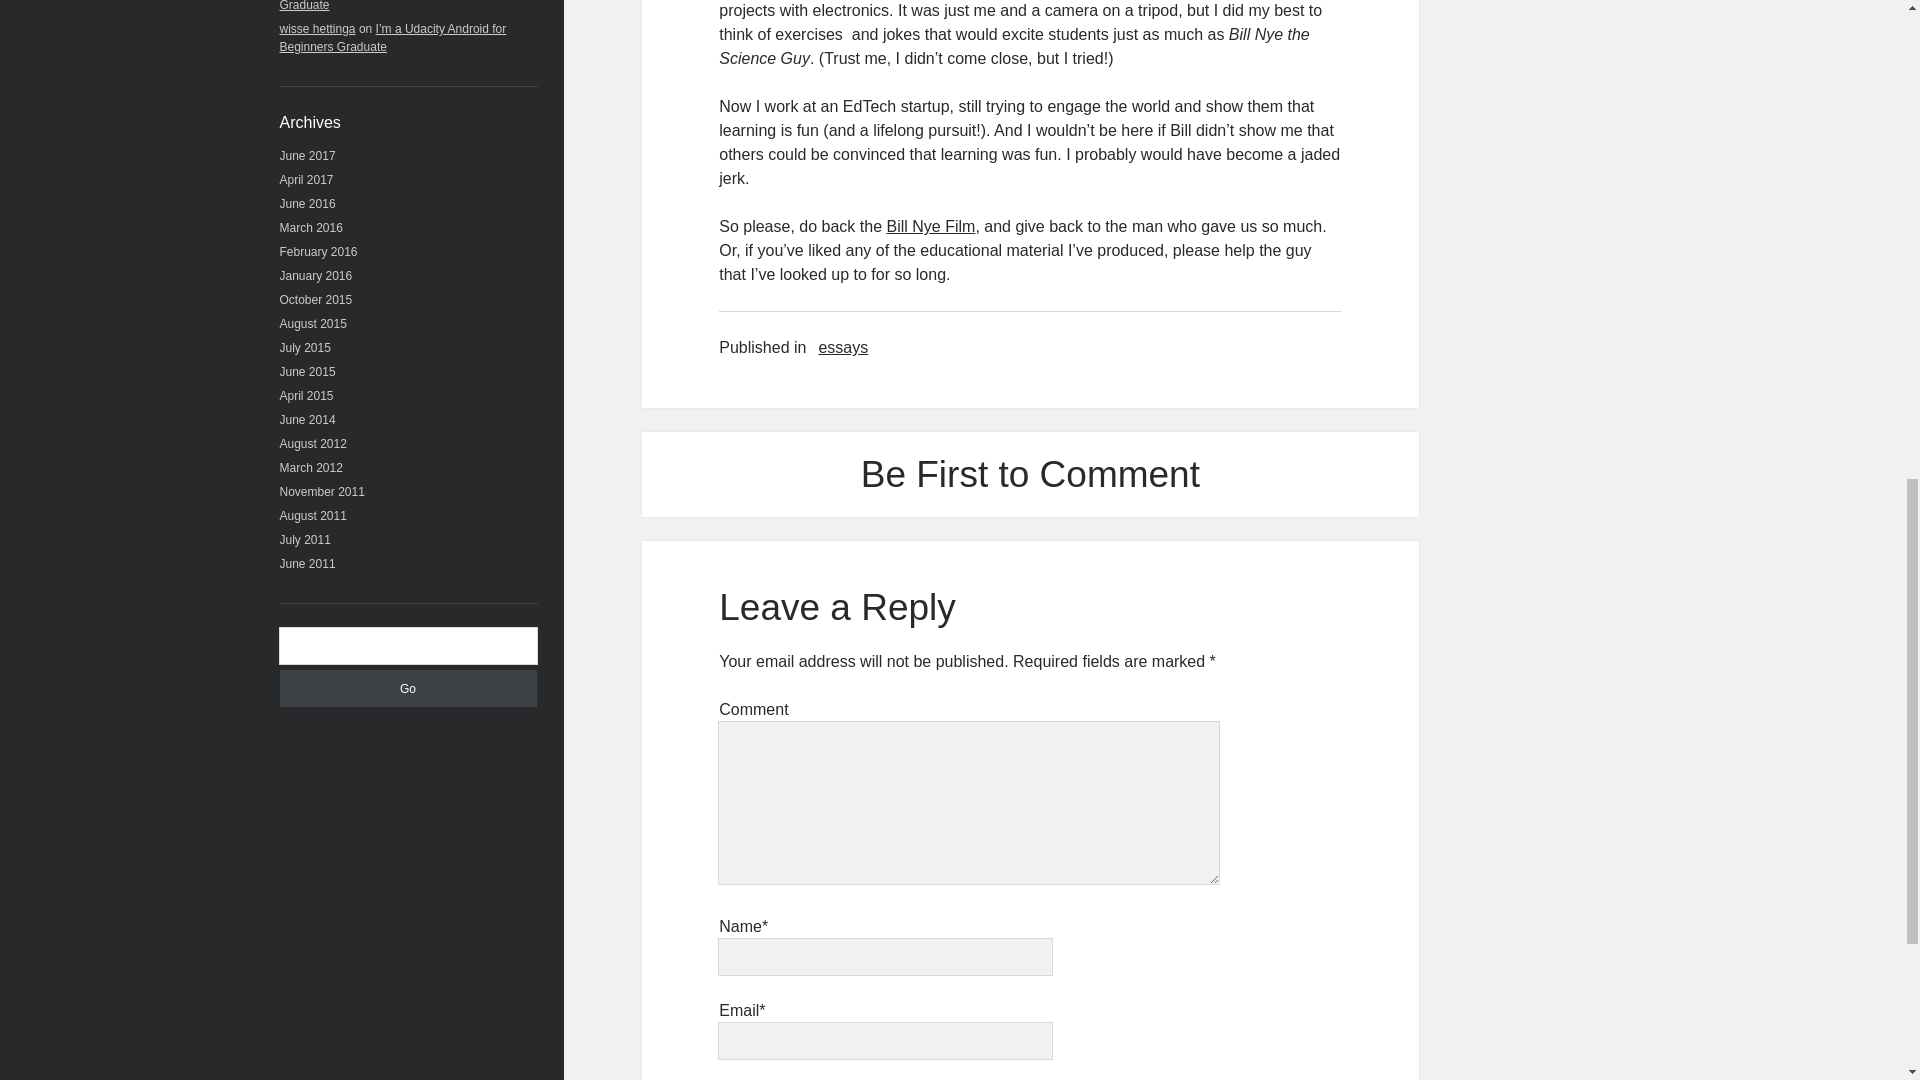 The image size is (1920, 1080). What do you see at coordinates (308, 372) in the screenshot?
I see `June 2015` at bounding box center [308, 372].